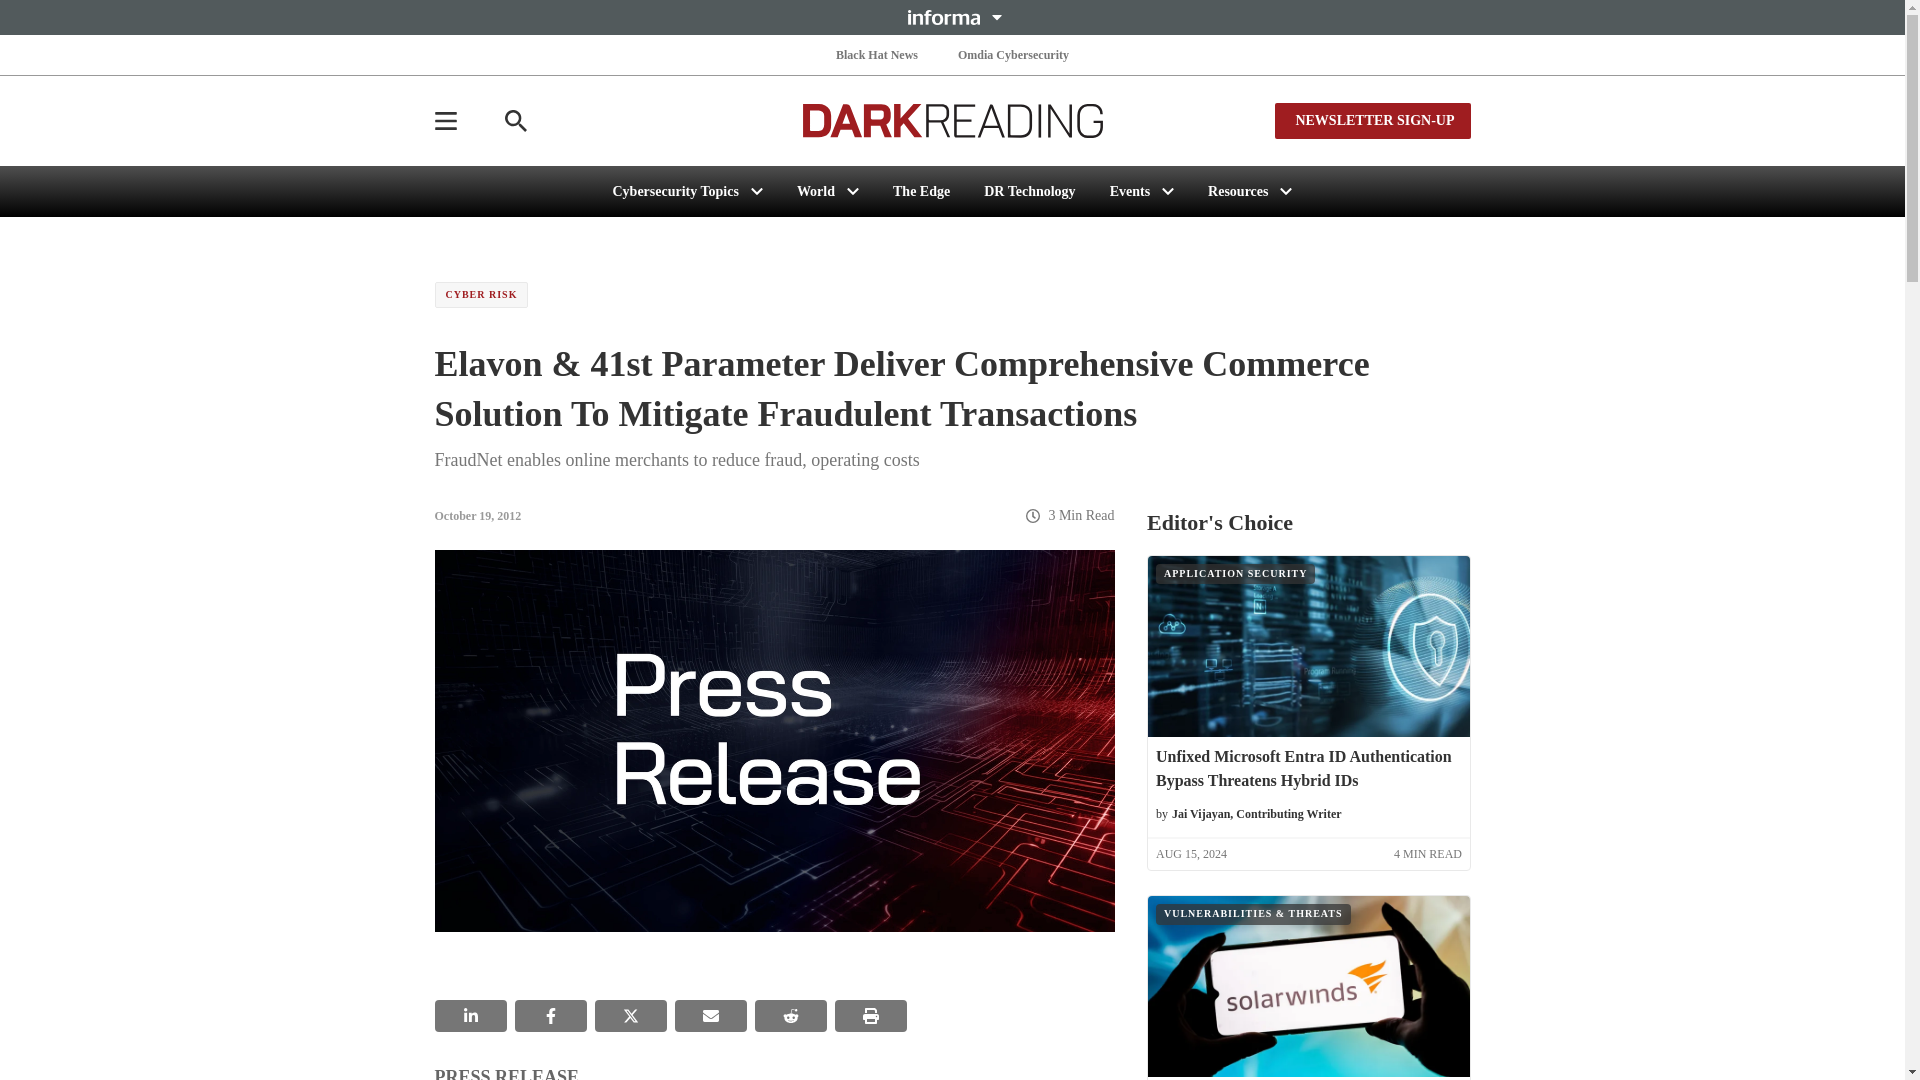  I want to click on Dark Reading Logo, so click(952, 120).